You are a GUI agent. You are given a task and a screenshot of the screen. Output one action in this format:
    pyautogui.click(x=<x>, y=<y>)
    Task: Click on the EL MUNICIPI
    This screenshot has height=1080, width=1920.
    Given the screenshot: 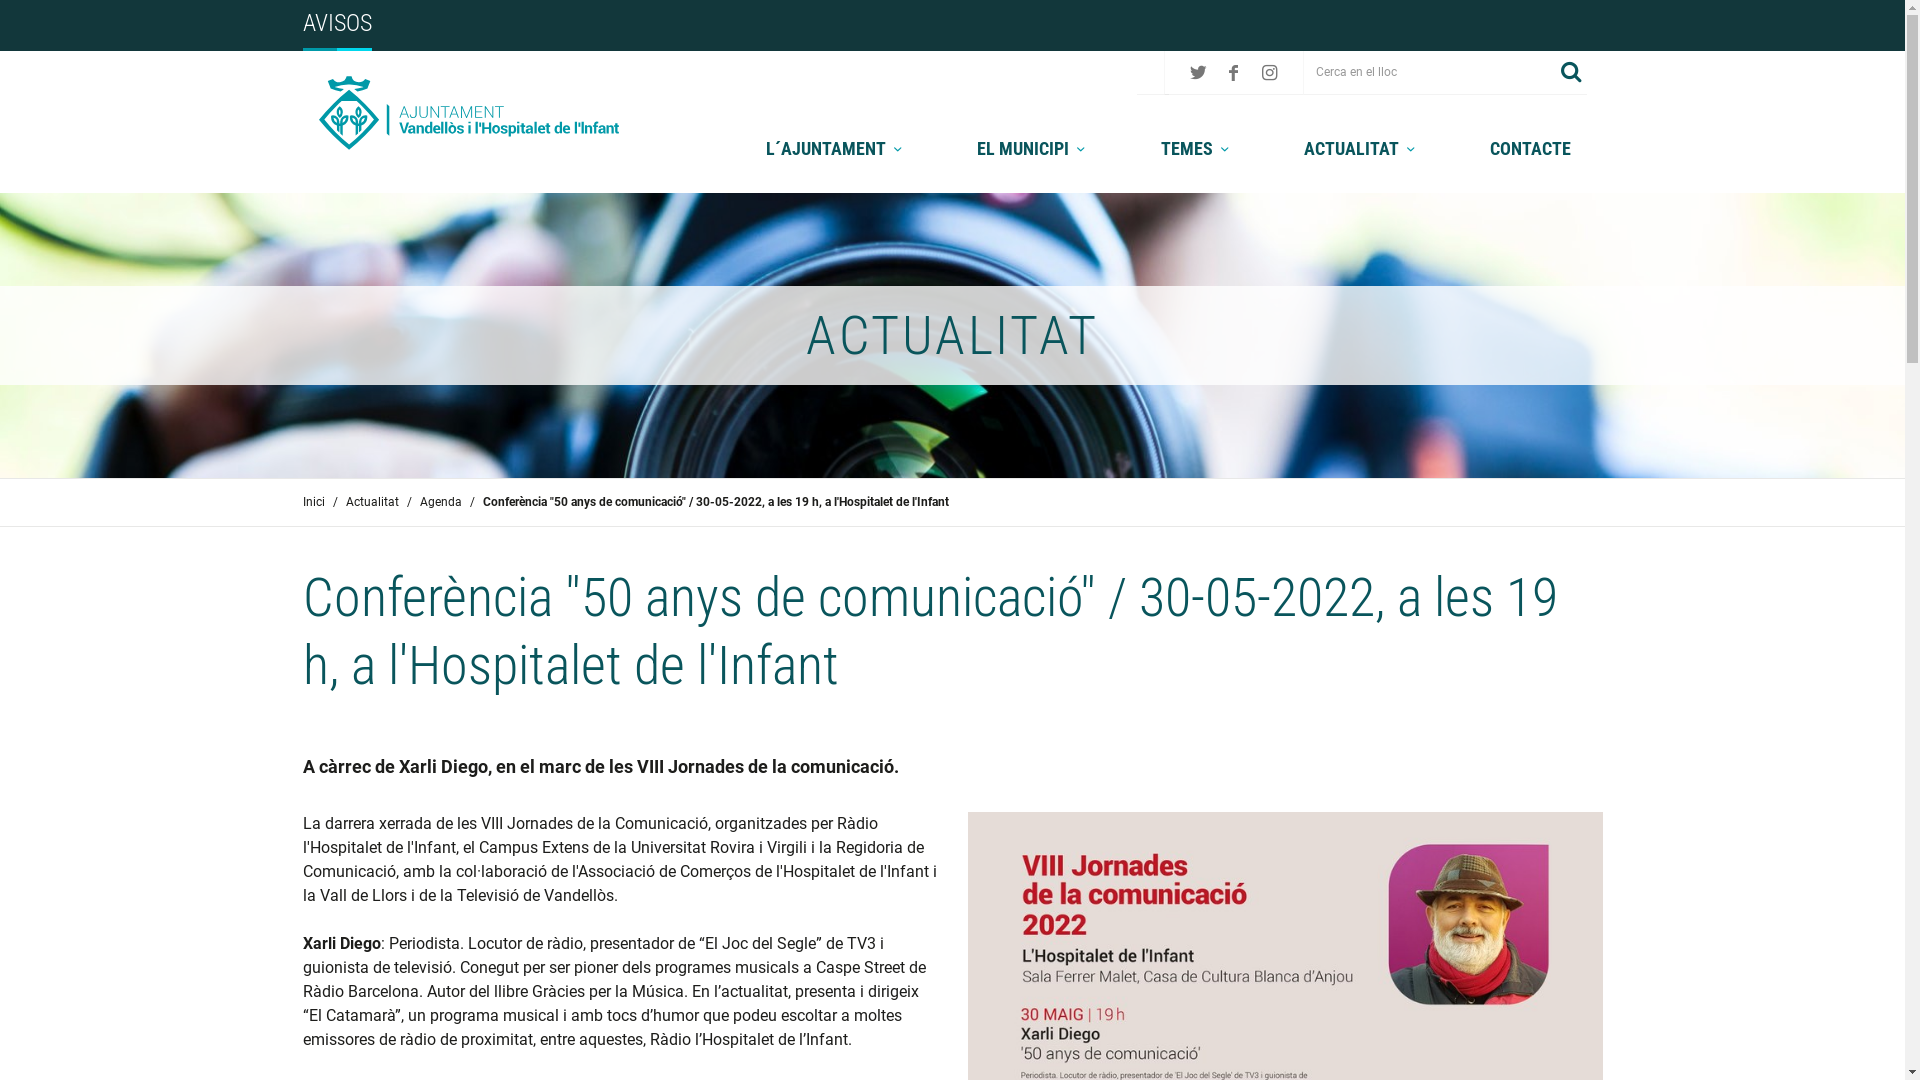 What is the action you would take?
    pyautogui.click(x=1034, y=148)
    